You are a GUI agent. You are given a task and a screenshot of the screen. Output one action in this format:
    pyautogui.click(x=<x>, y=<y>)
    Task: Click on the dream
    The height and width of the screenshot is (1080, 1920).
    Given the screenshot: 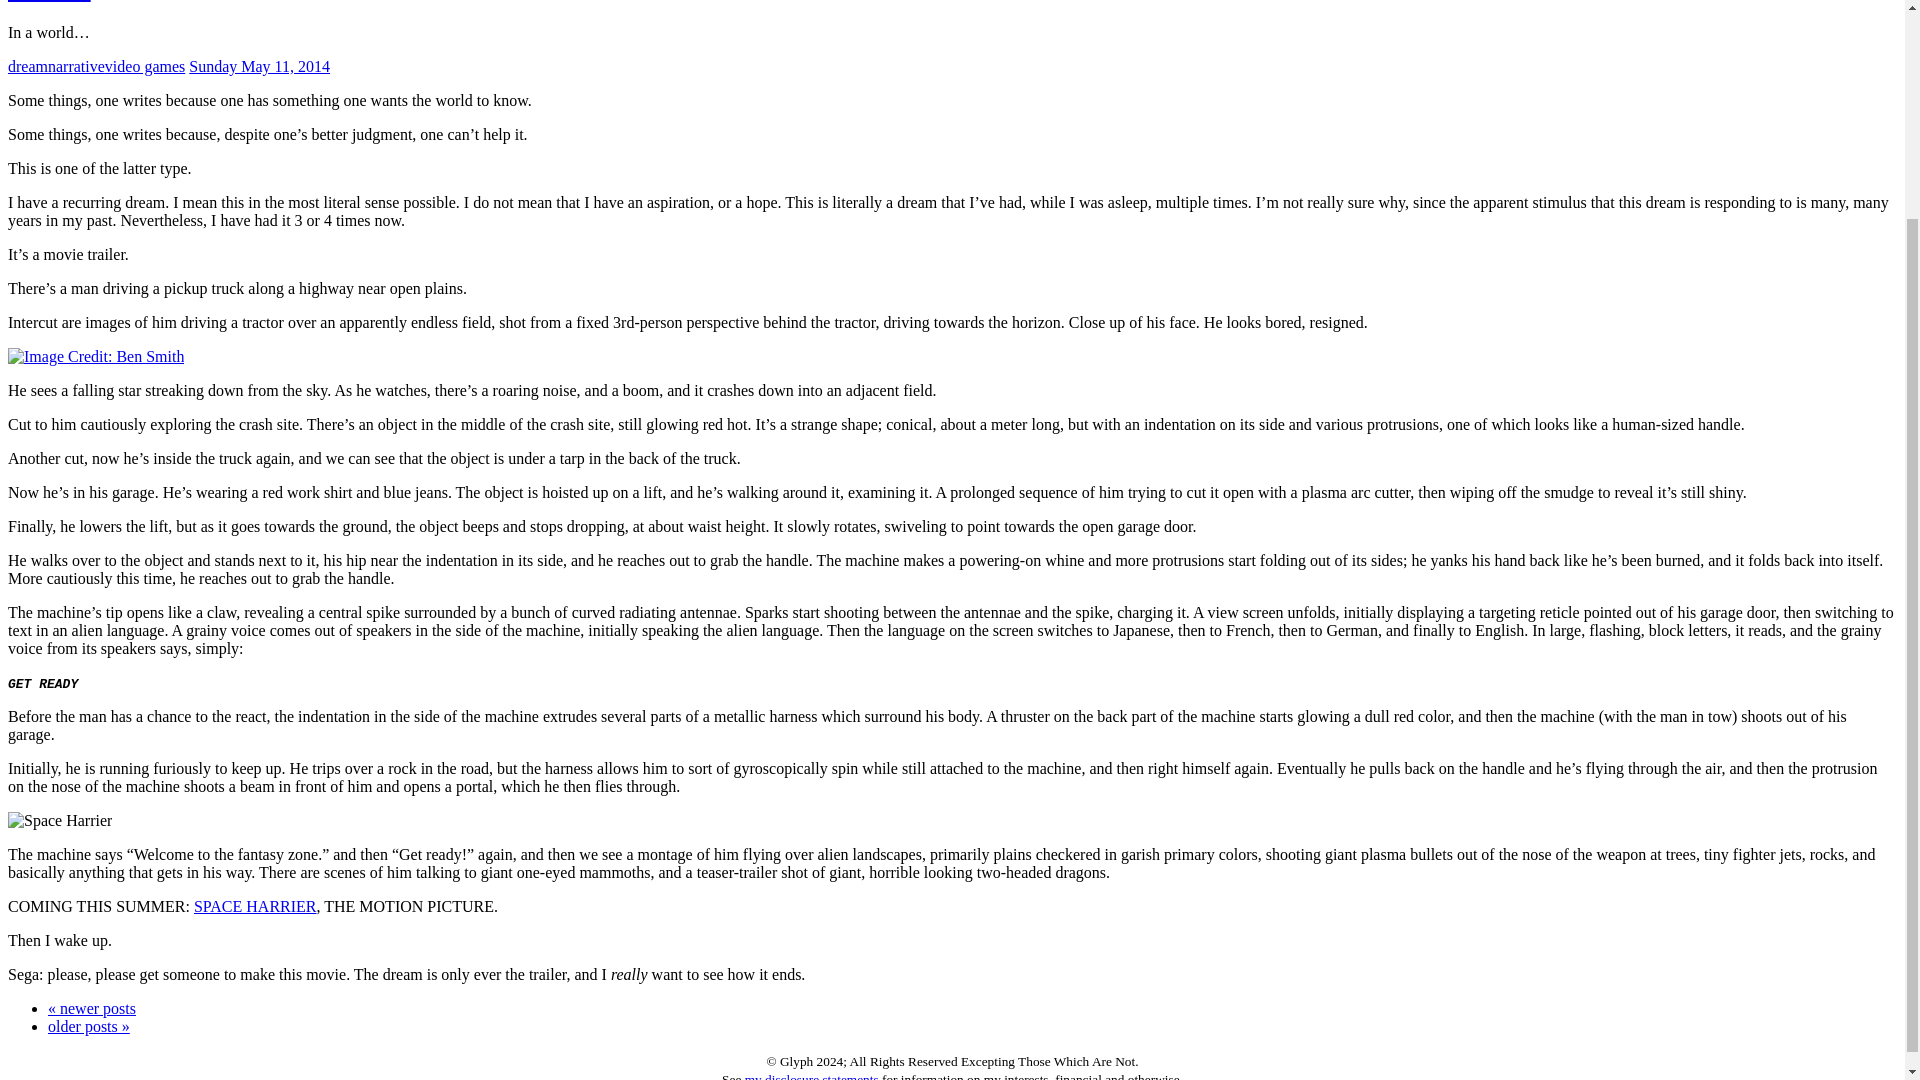 What is the action you would take?
    pyautogui.click(x=28, y=66)
    